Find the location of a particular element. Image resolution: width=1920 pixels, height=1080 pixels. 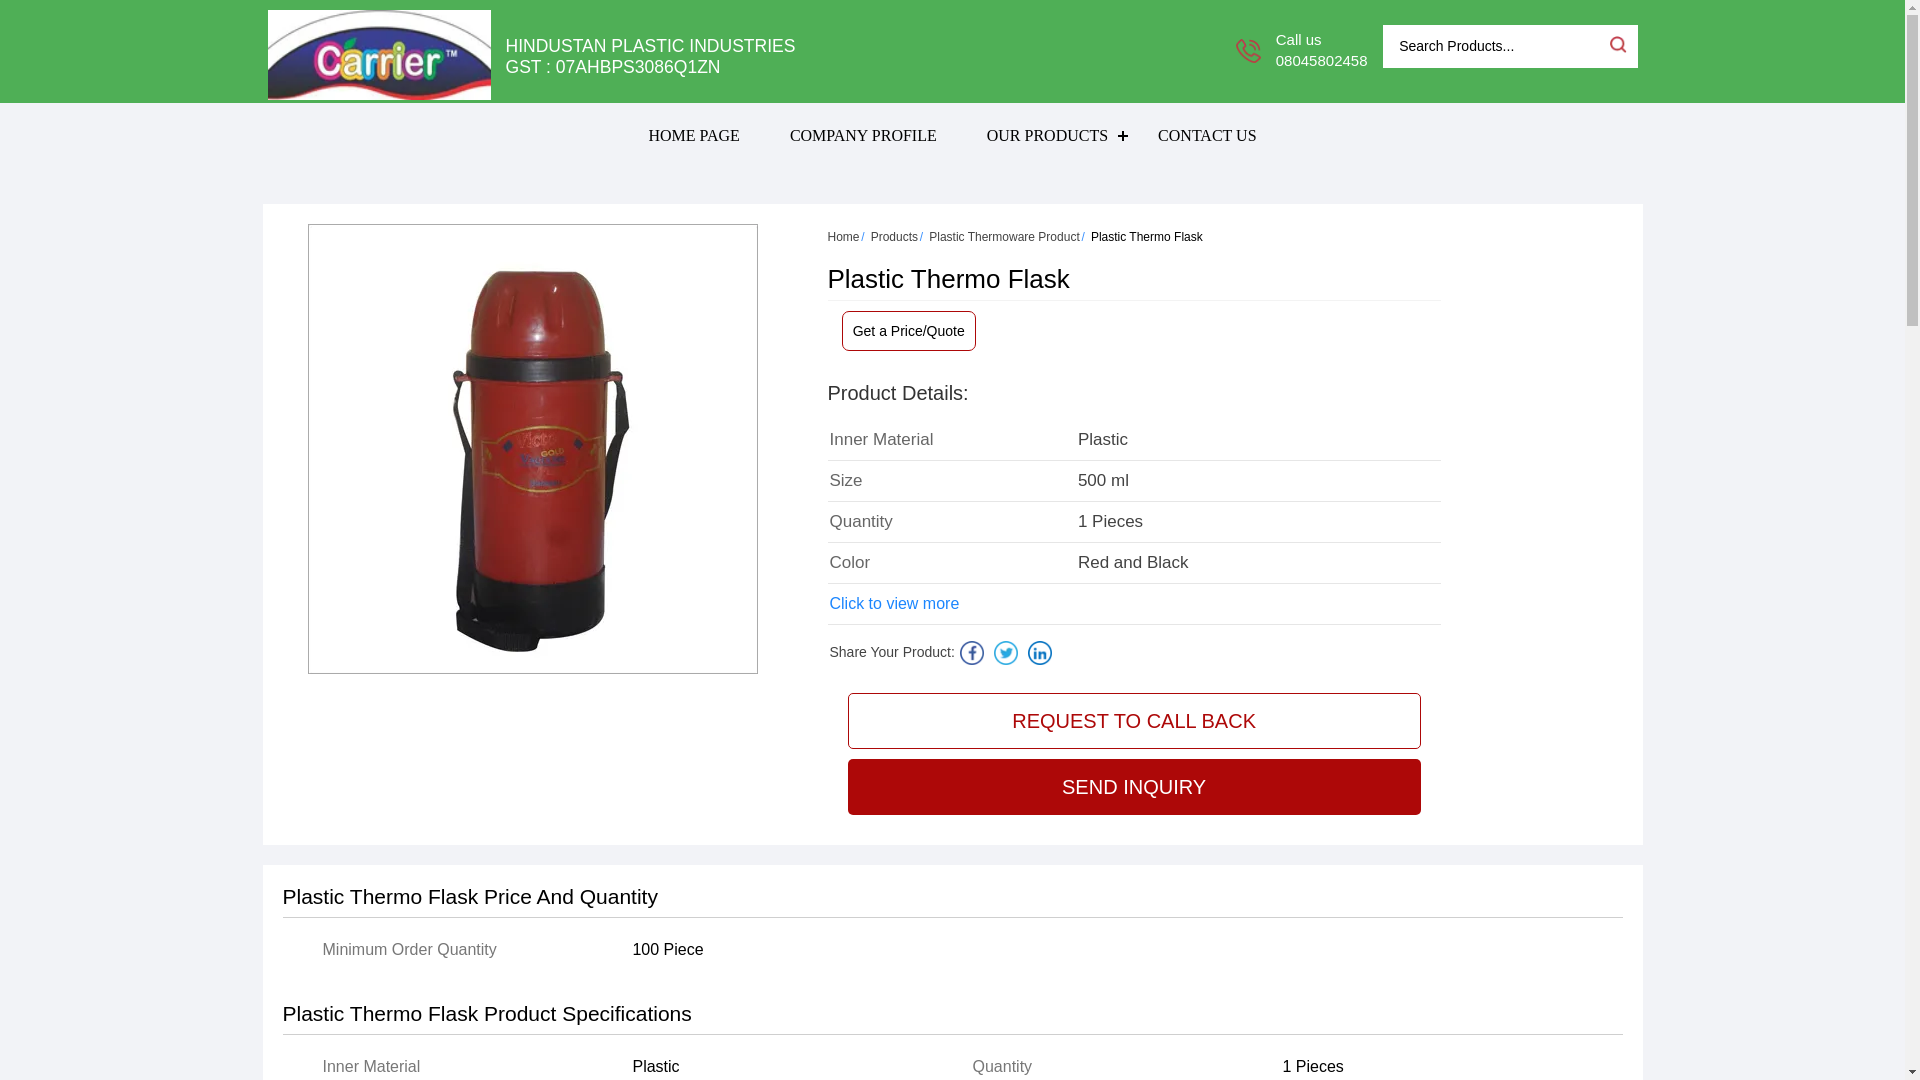

Products is located at coordinates (894, 237).